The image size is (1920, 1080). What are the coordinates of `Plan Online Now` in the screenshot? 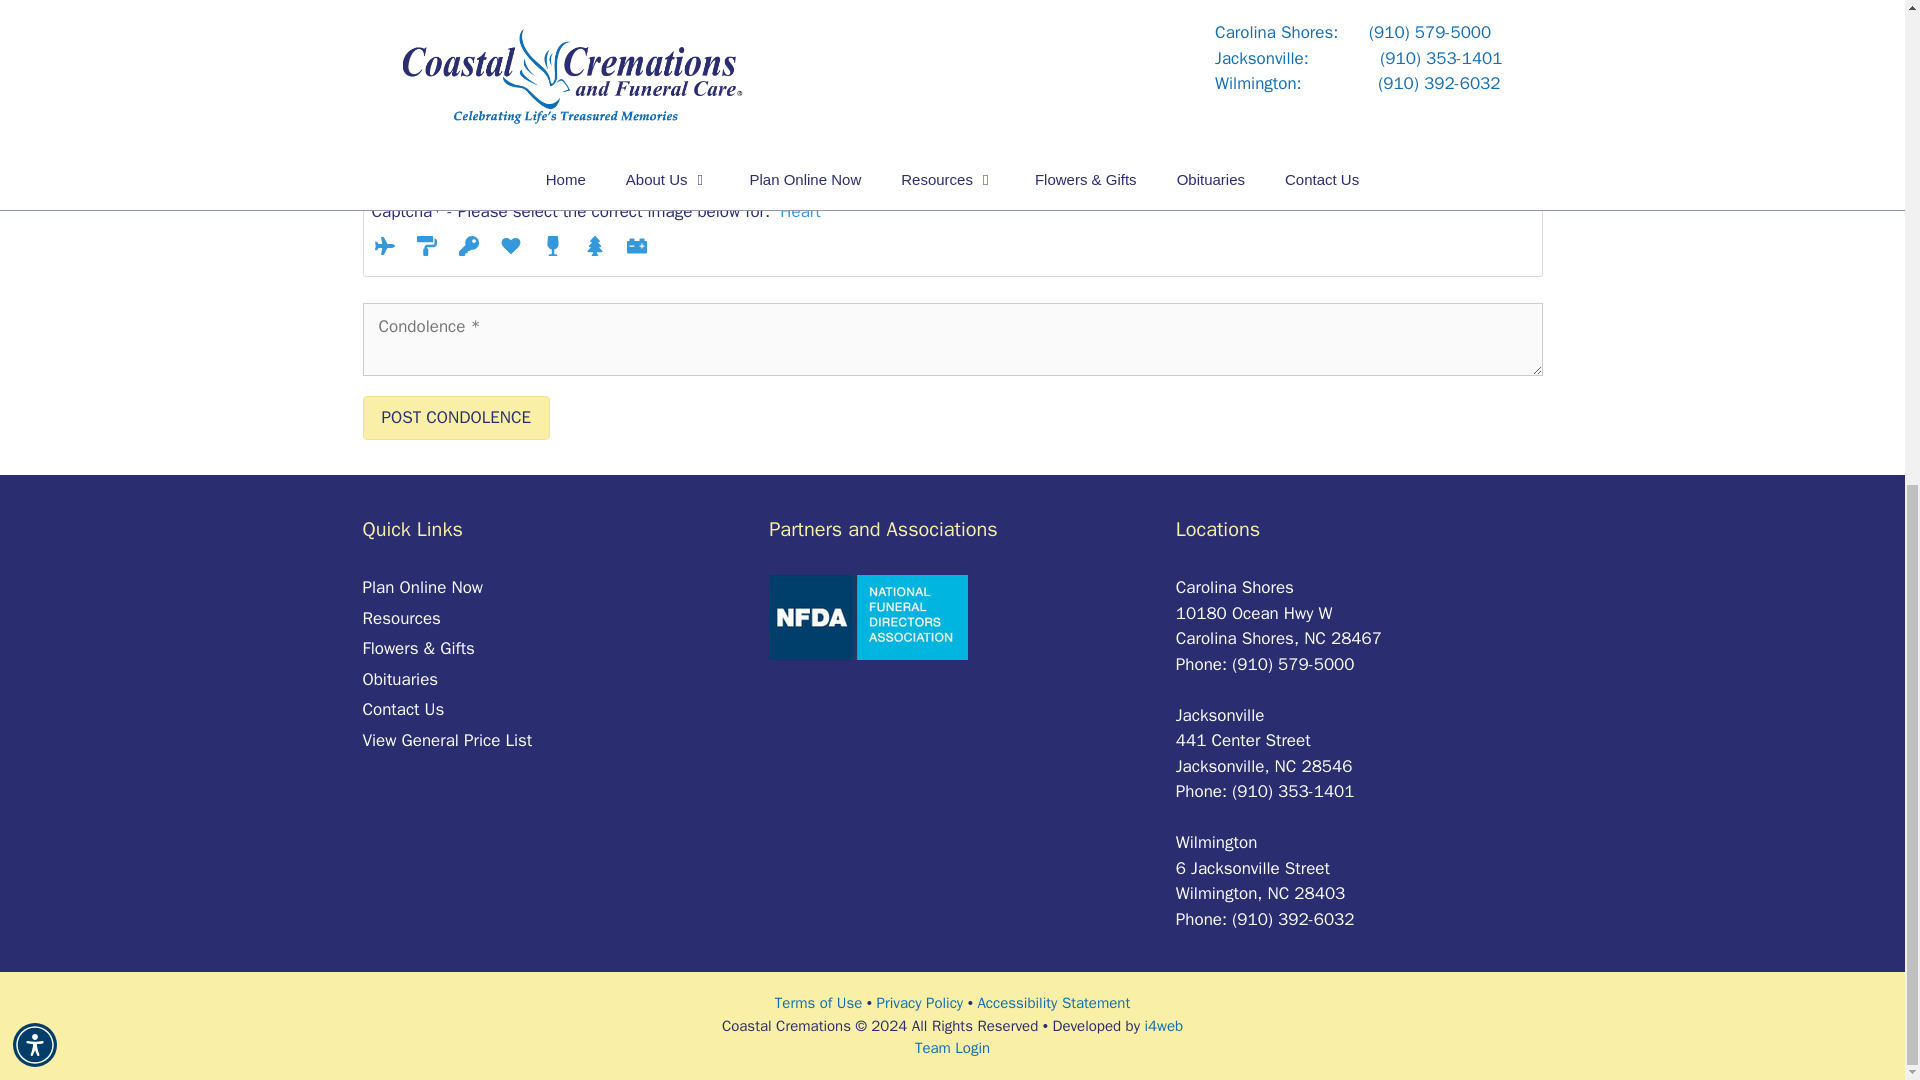 It's located at (422, 587).